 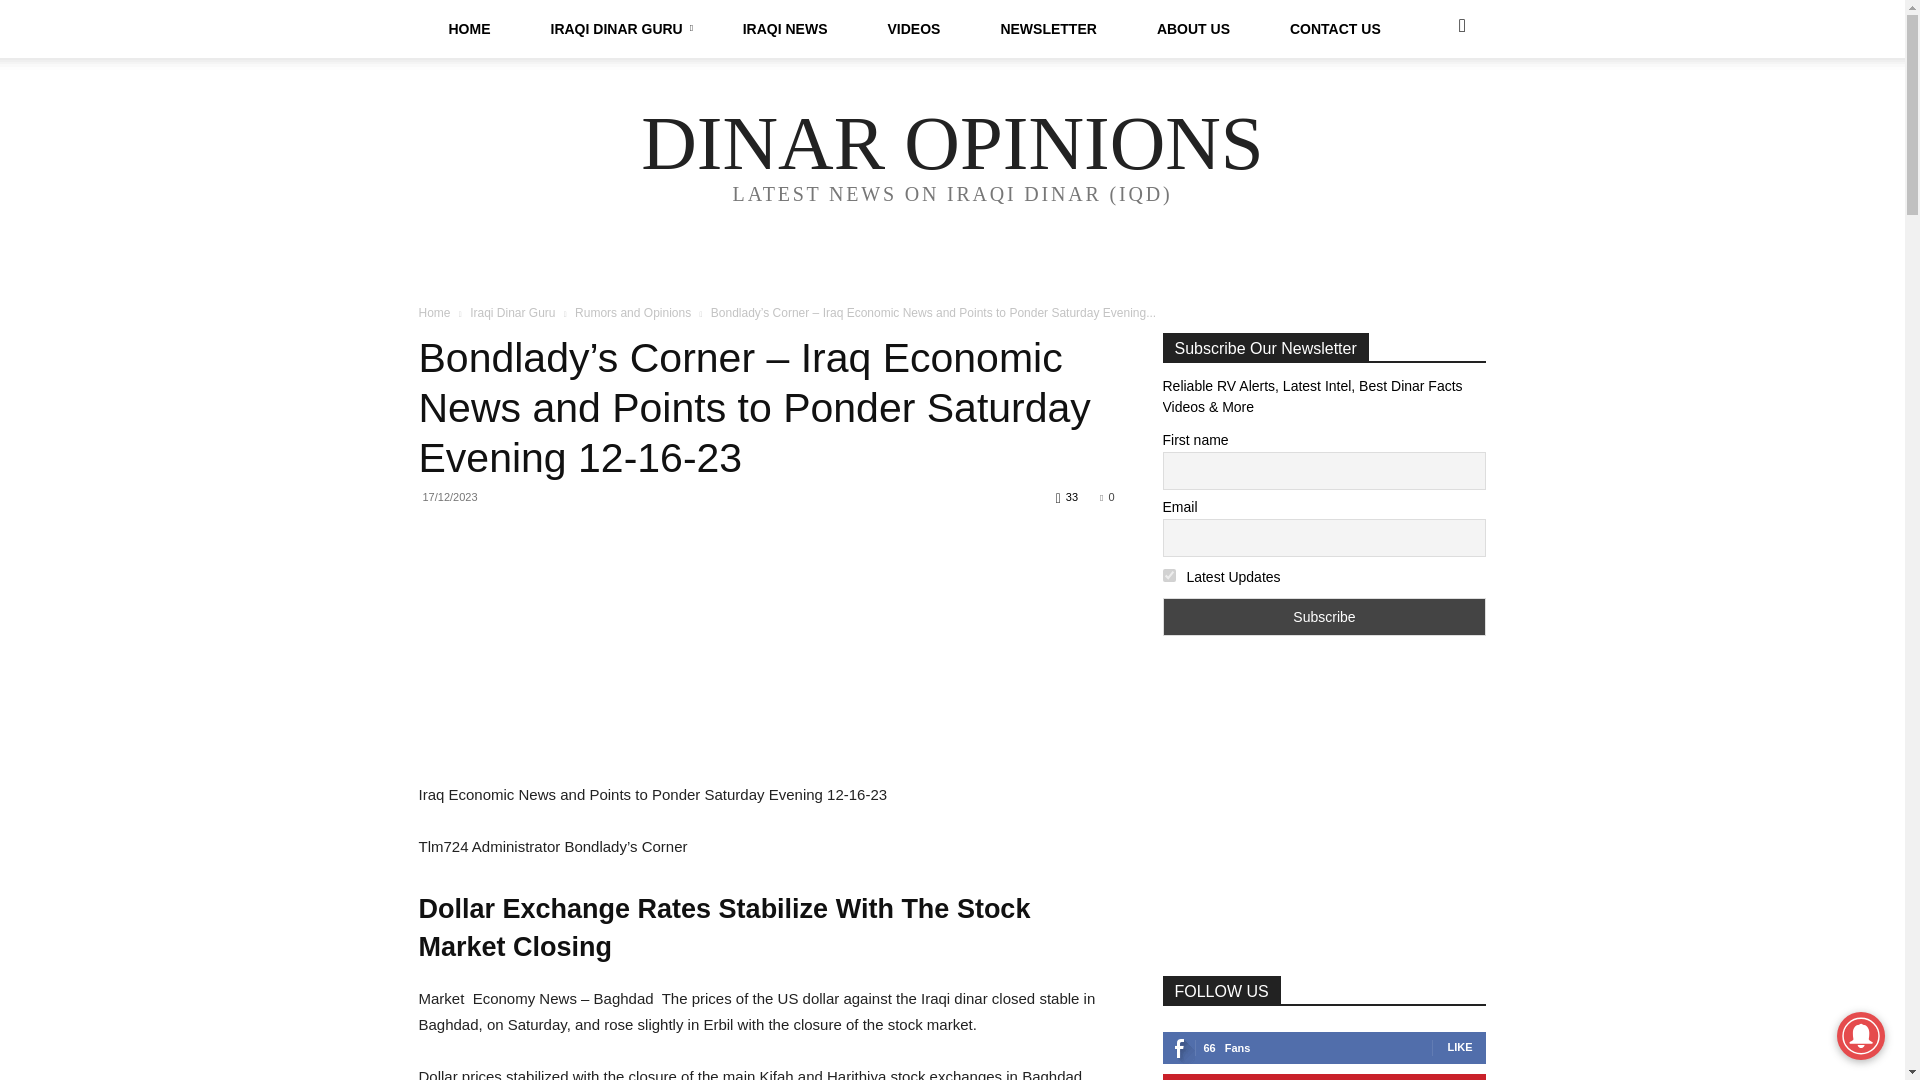 What do you see at coordinates (785, 29) in the screenshot?
I see `IRAQI NEWS` at bounding box center [785, 29].